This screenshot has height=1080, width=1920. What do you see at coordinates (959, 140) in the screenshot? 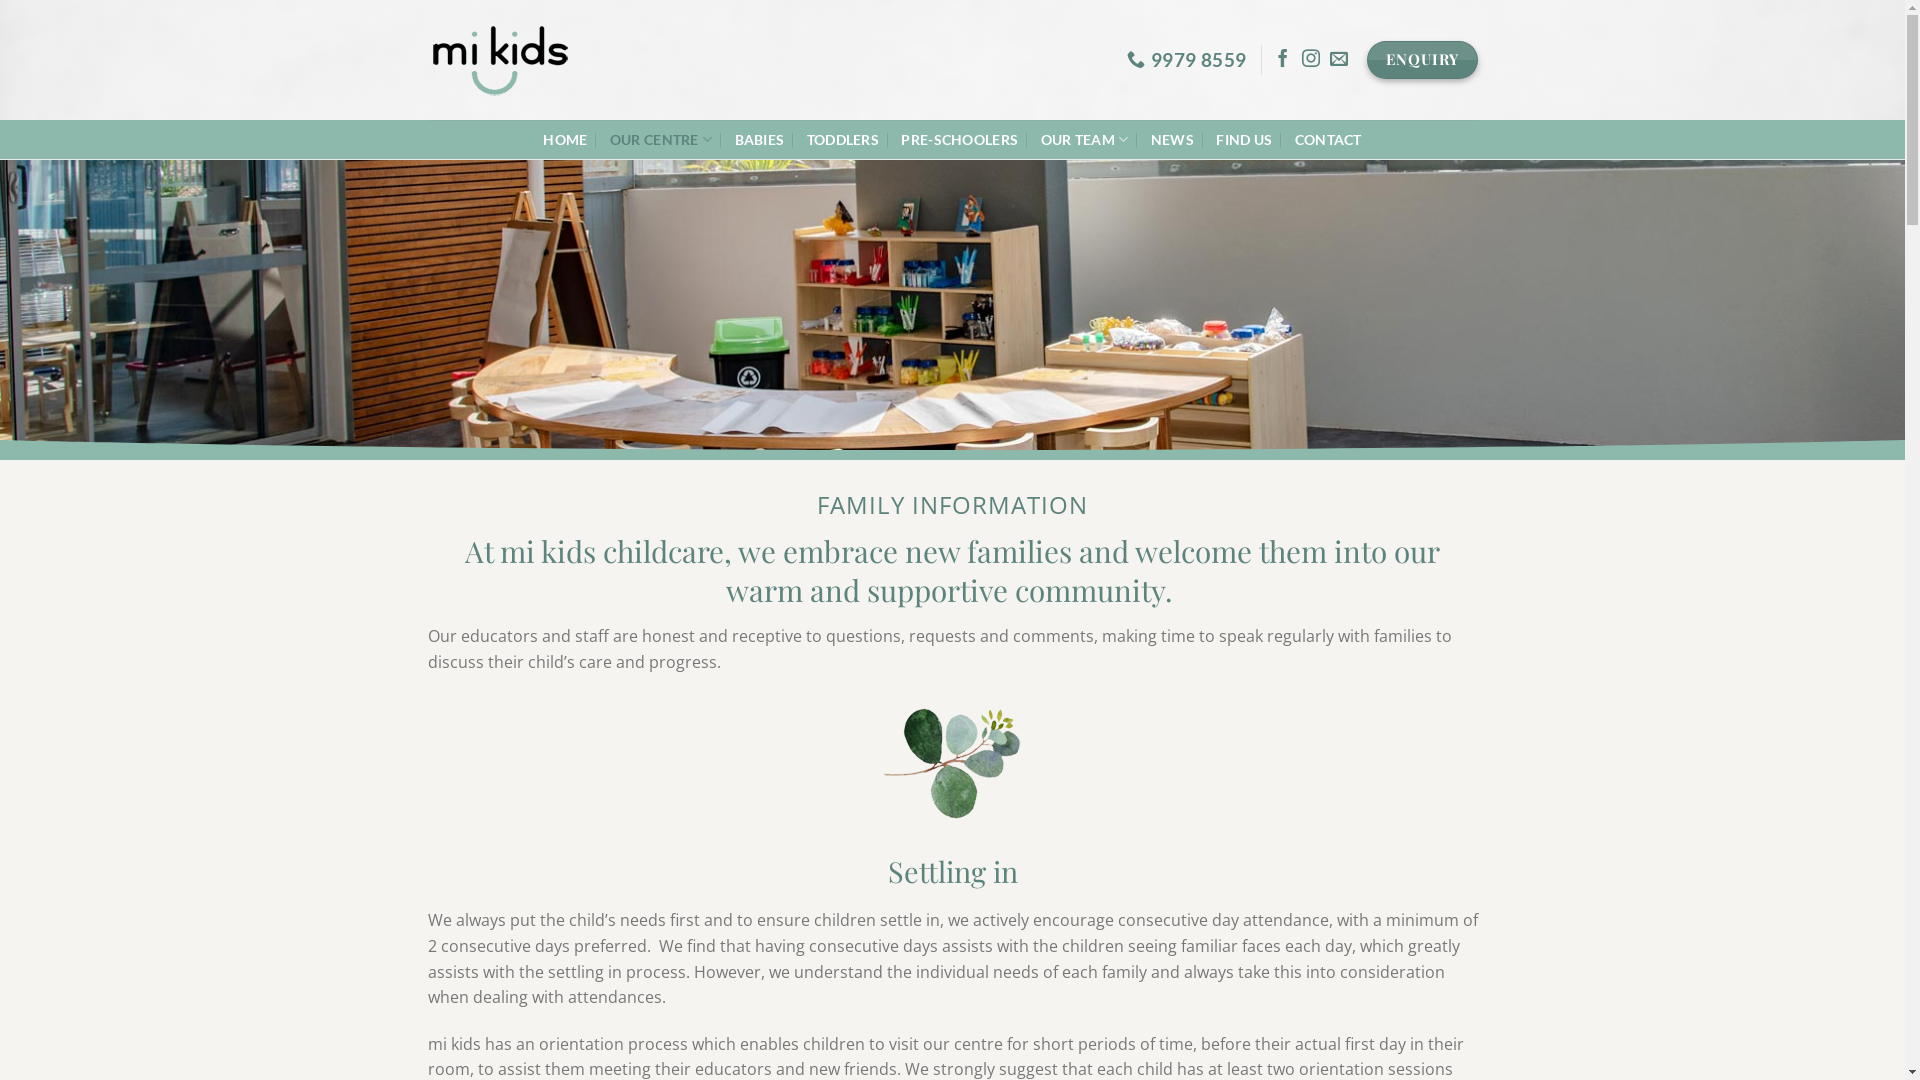
I see `PRE-SCHOOLERS` at bounding box center [959, 140].